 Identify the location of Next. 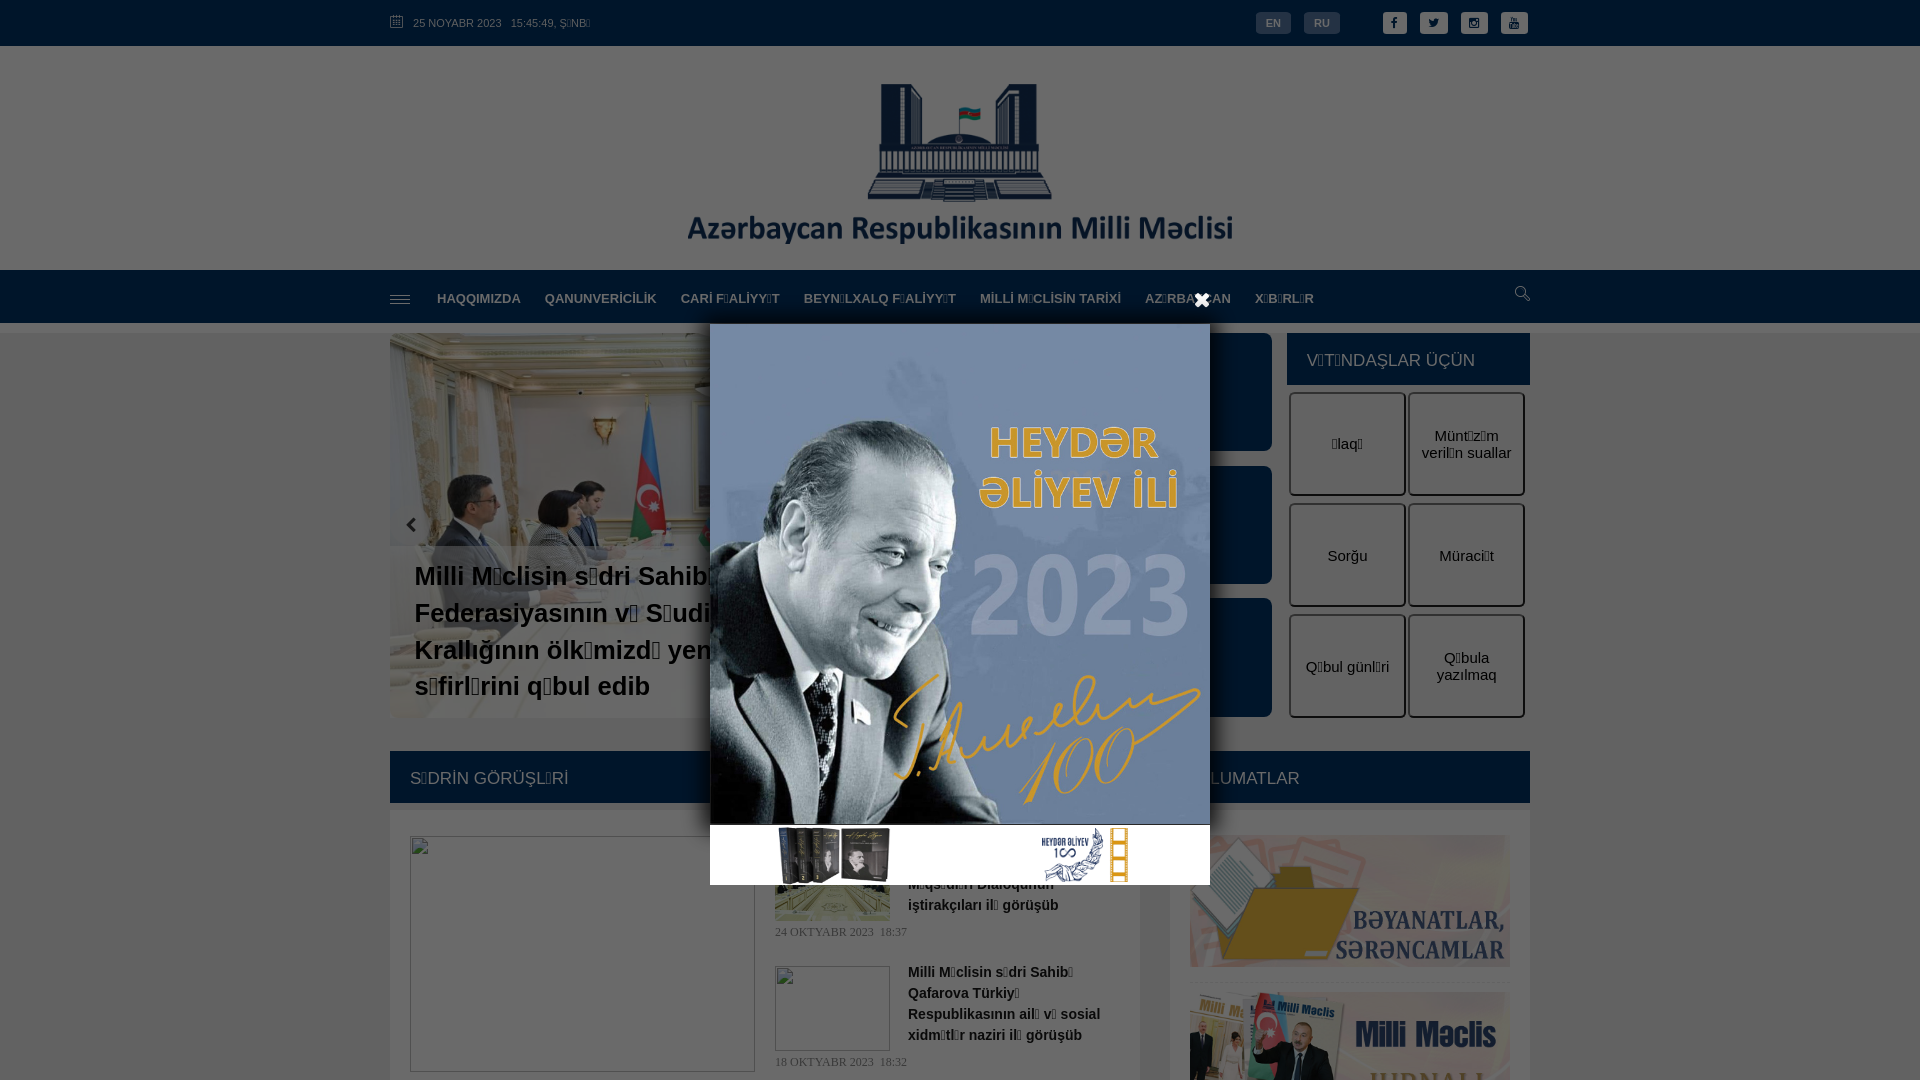
(997, 525).